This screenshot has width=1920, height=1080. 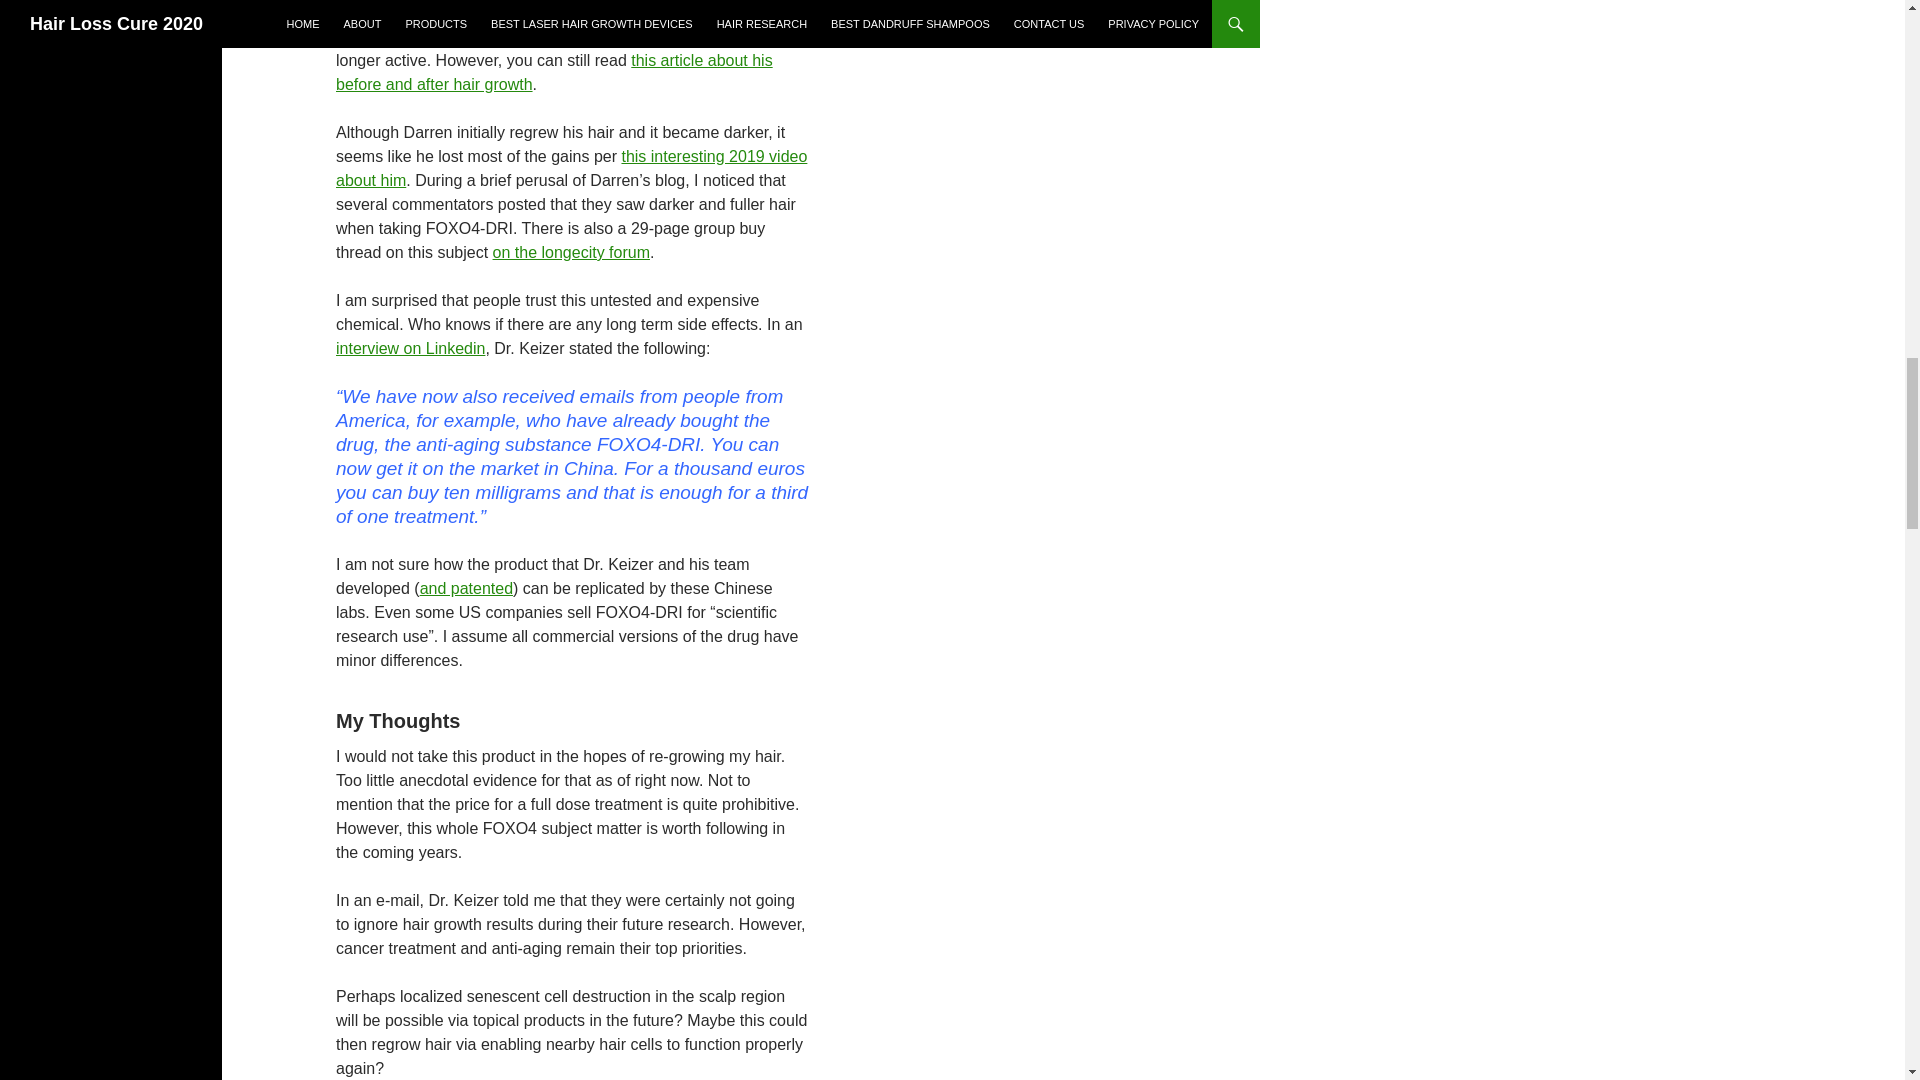 I want to click on interview on Linkedin, so click(x=410, y=348).